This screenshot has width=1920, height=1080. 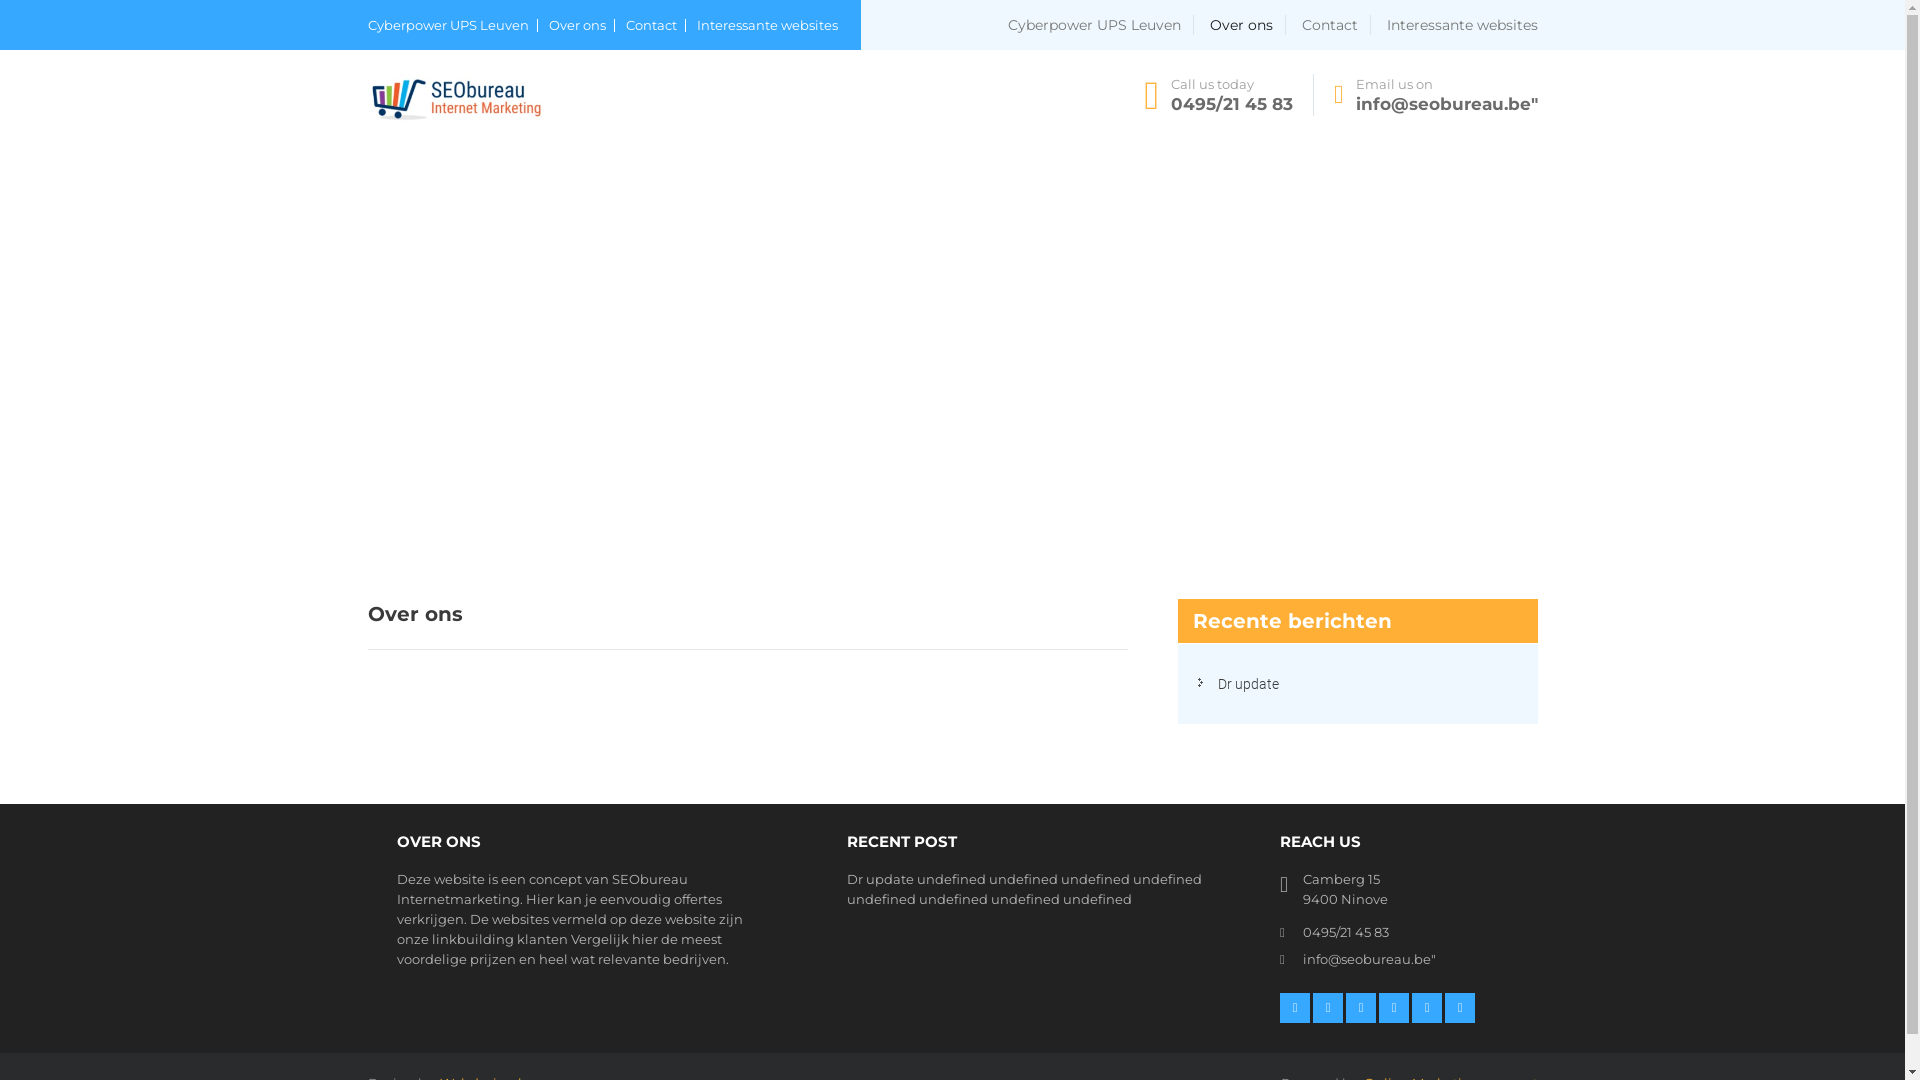 What do you see at coordinates (1248, 25) in the screenshot?
I see `Over ons` at bounding box center [1248, 25].